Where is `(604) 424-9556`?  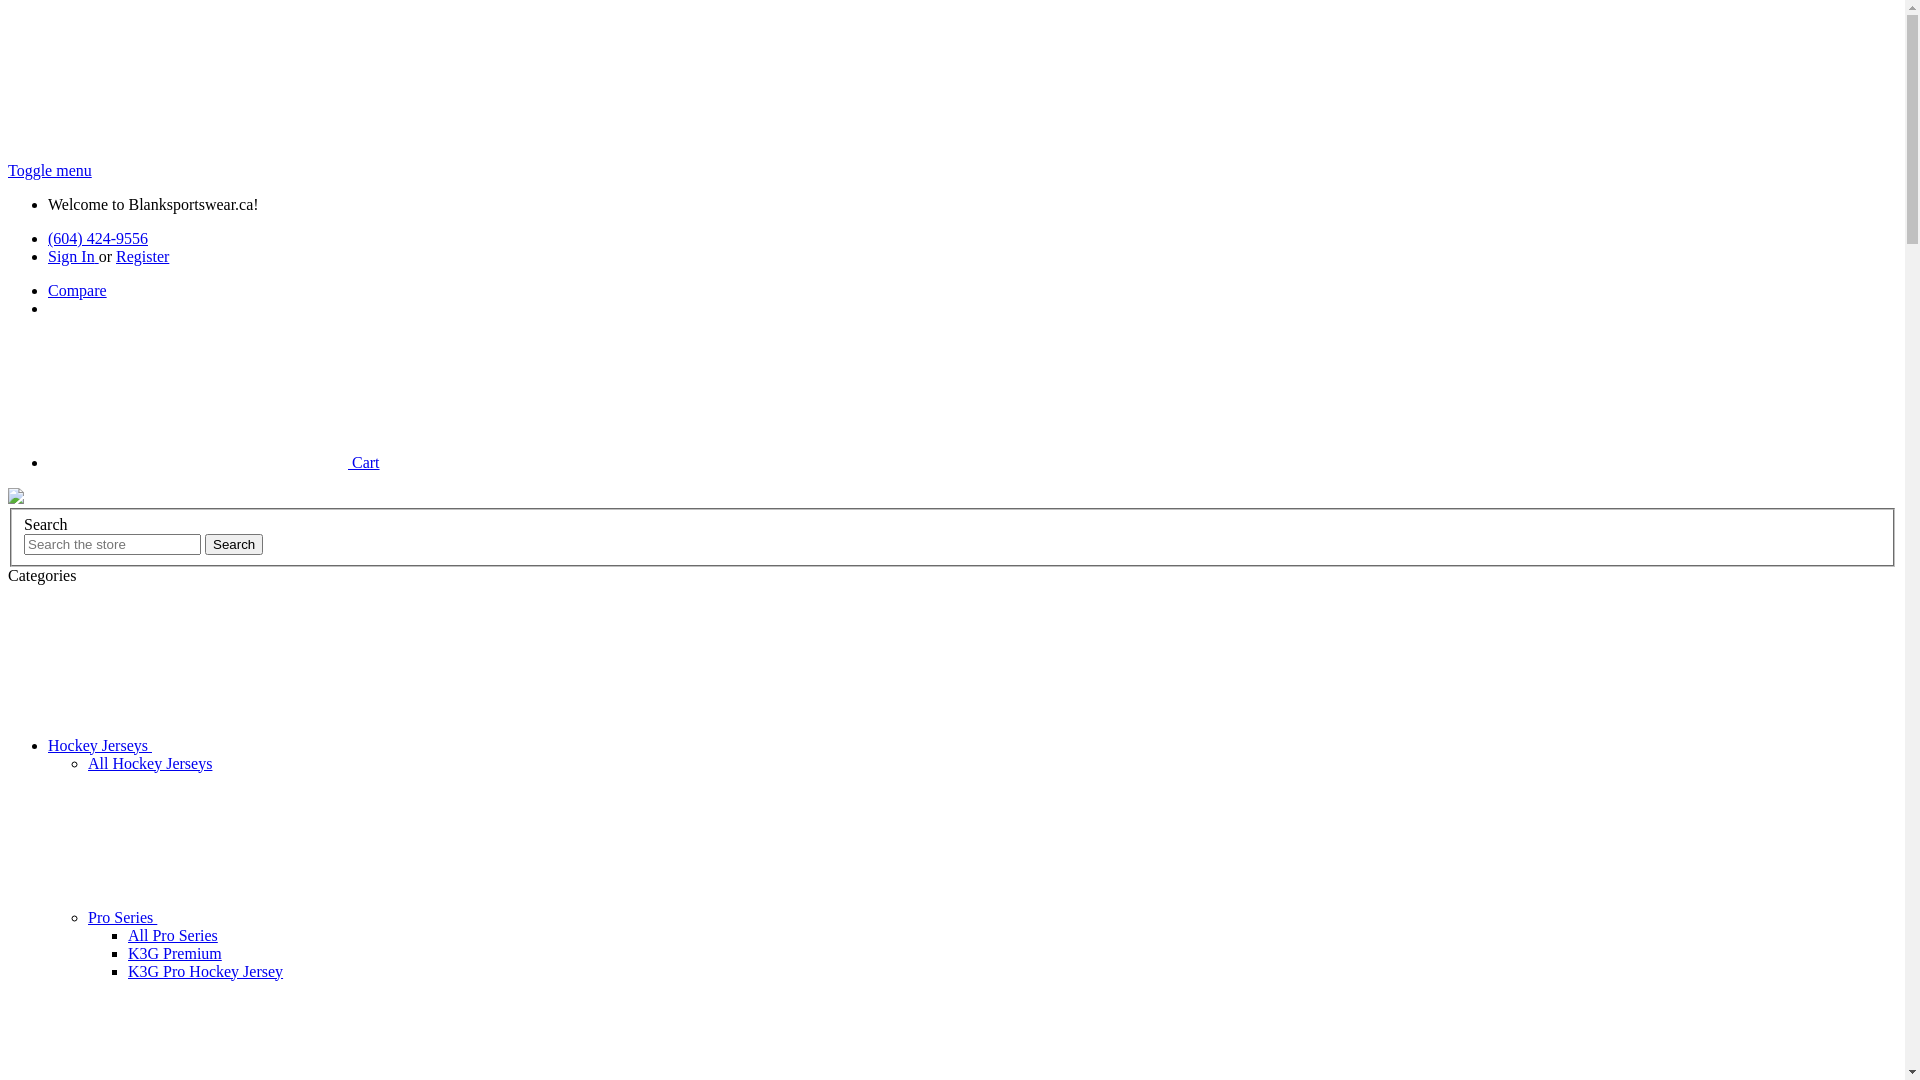
(604) 424-9556 is located at coordinates (98, 238).